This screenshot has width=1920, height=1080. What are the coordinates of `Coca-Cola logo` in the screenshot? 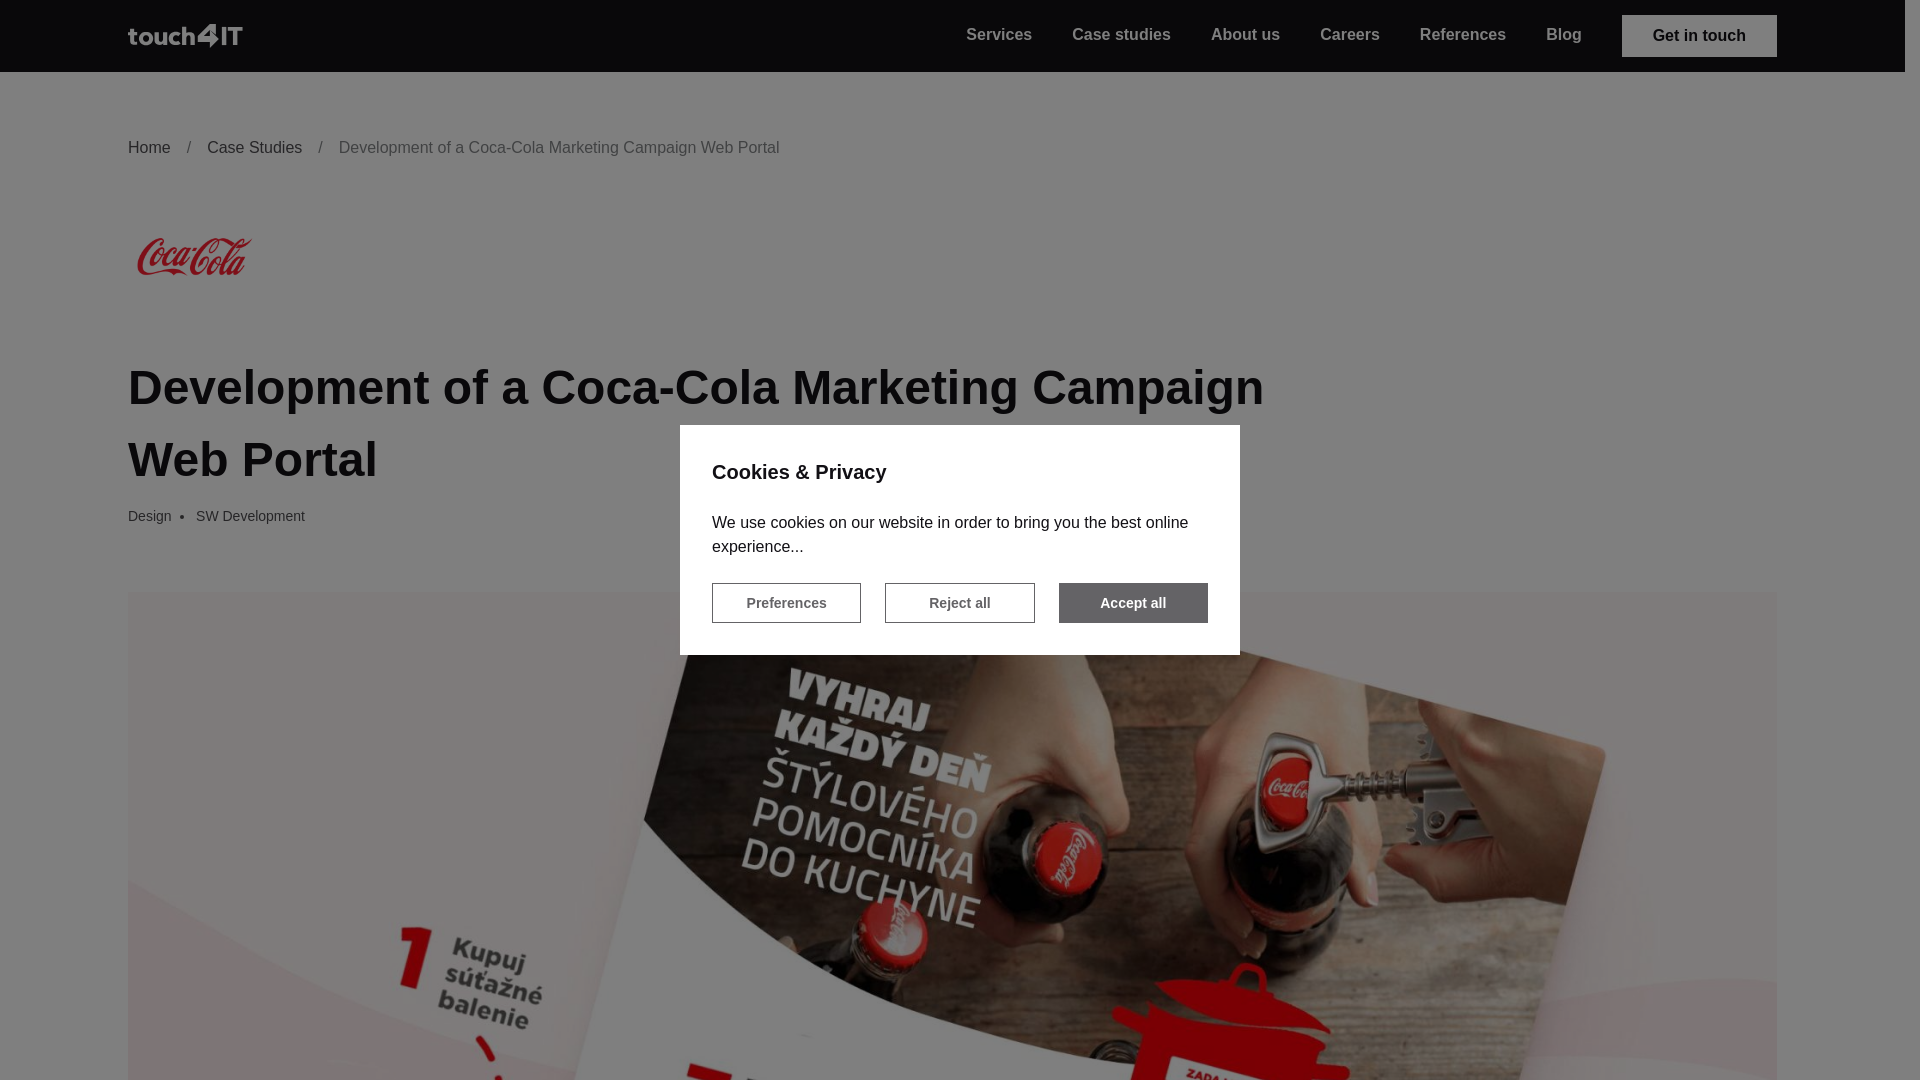 It's located at (192, 256).